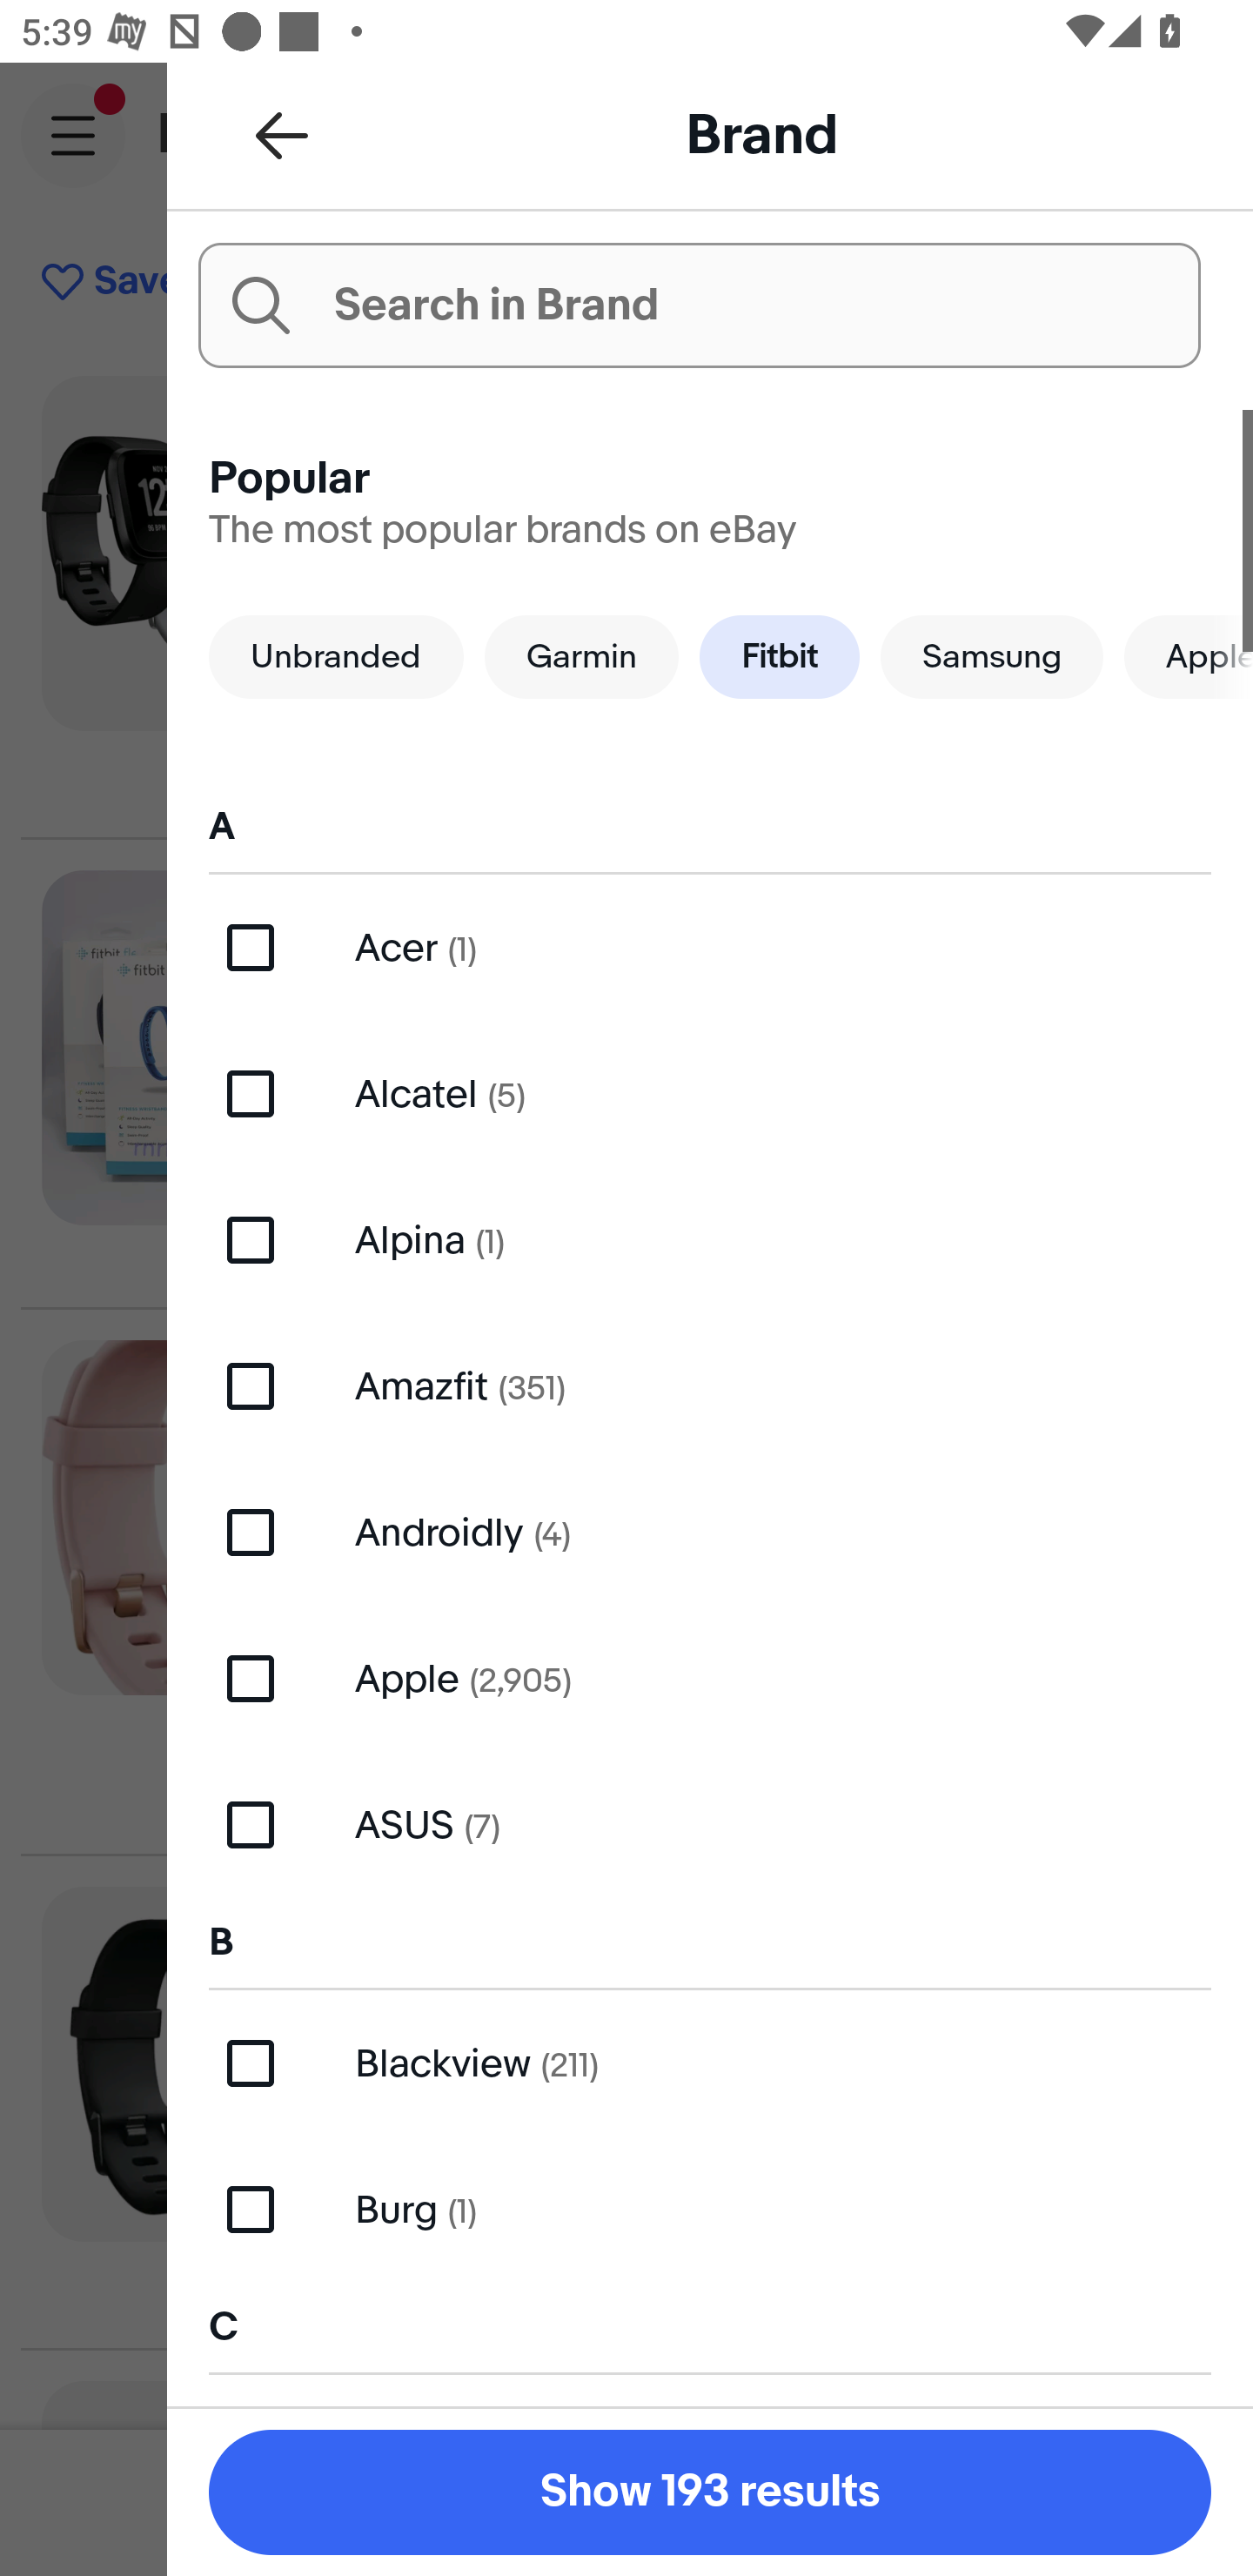 The image size is (1253, 2576). Describe the element at coordinates (710, 1093) in the screenshot. I see `Alcatel (5)` at that location.